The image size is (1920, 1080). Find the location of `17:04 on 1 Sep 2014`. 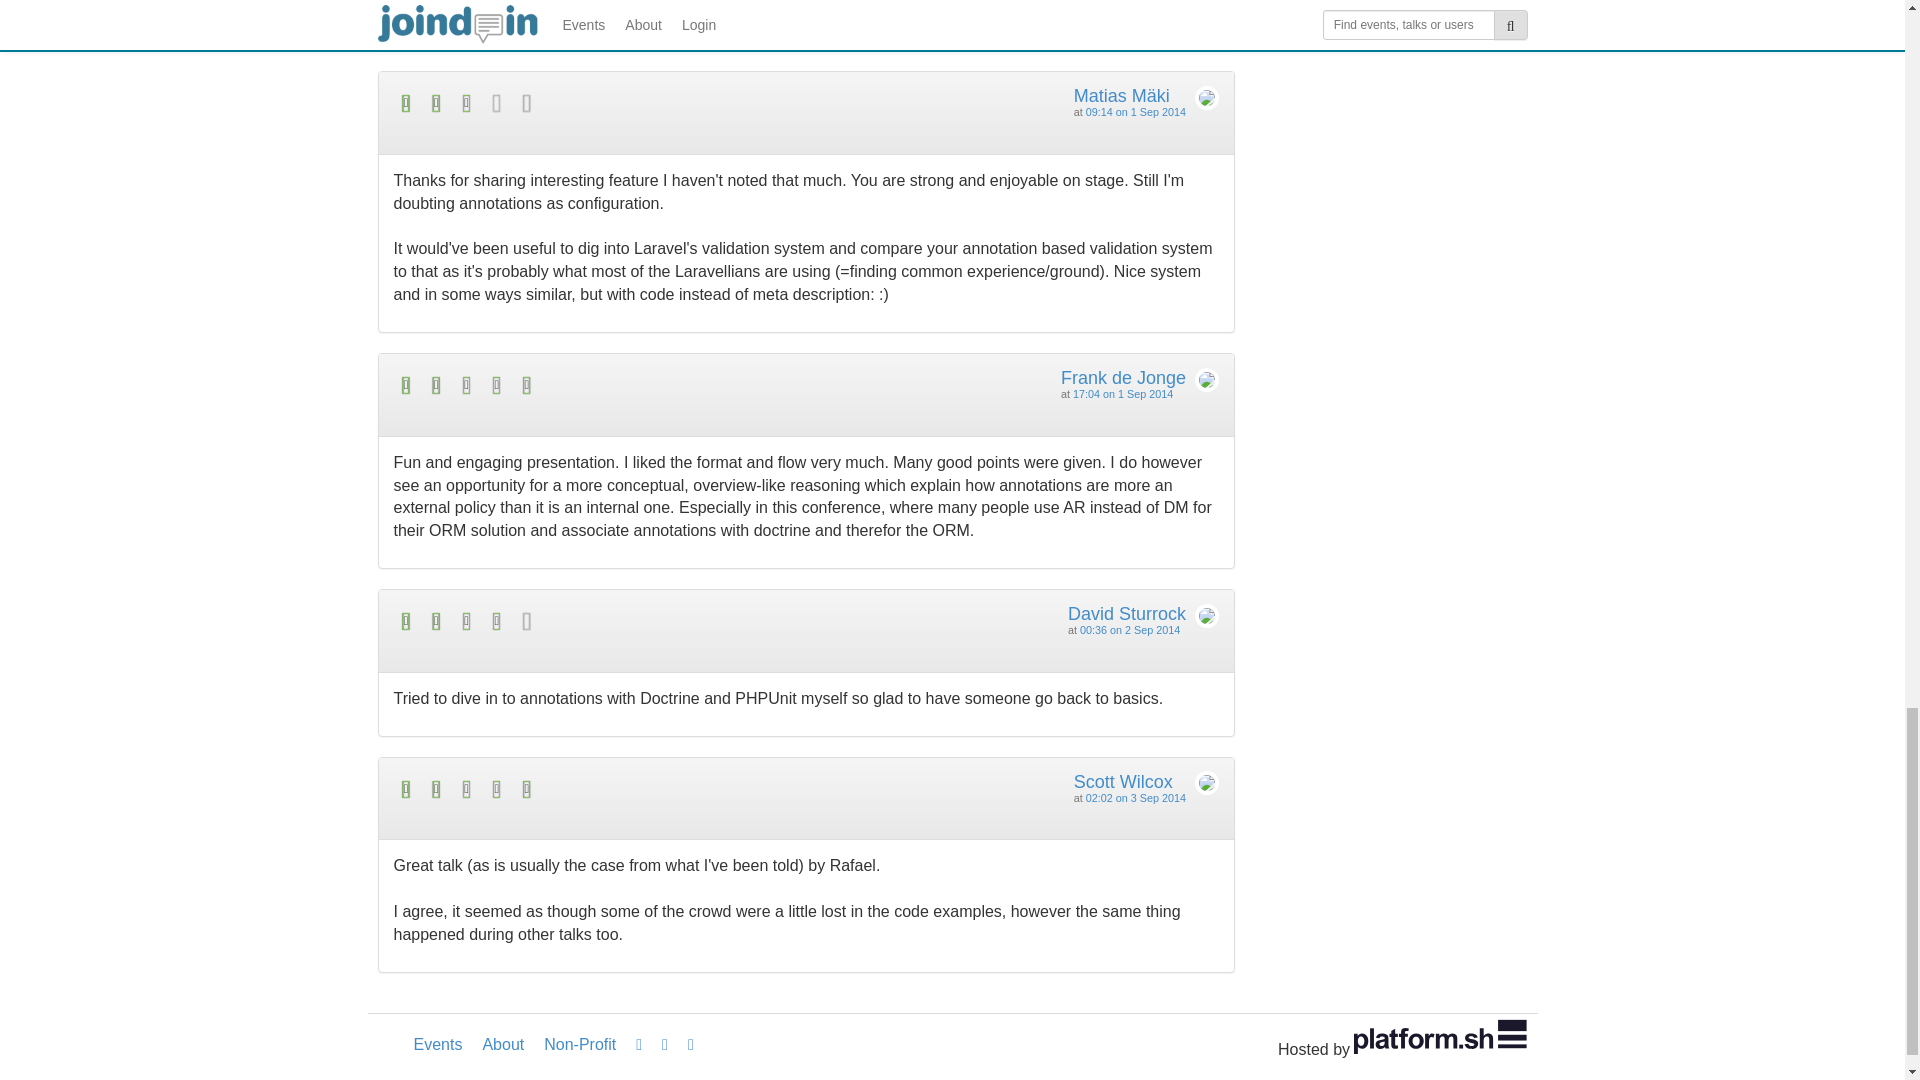

17:04 on 1 Sep 2014 is located at coordinates (1123, 393).